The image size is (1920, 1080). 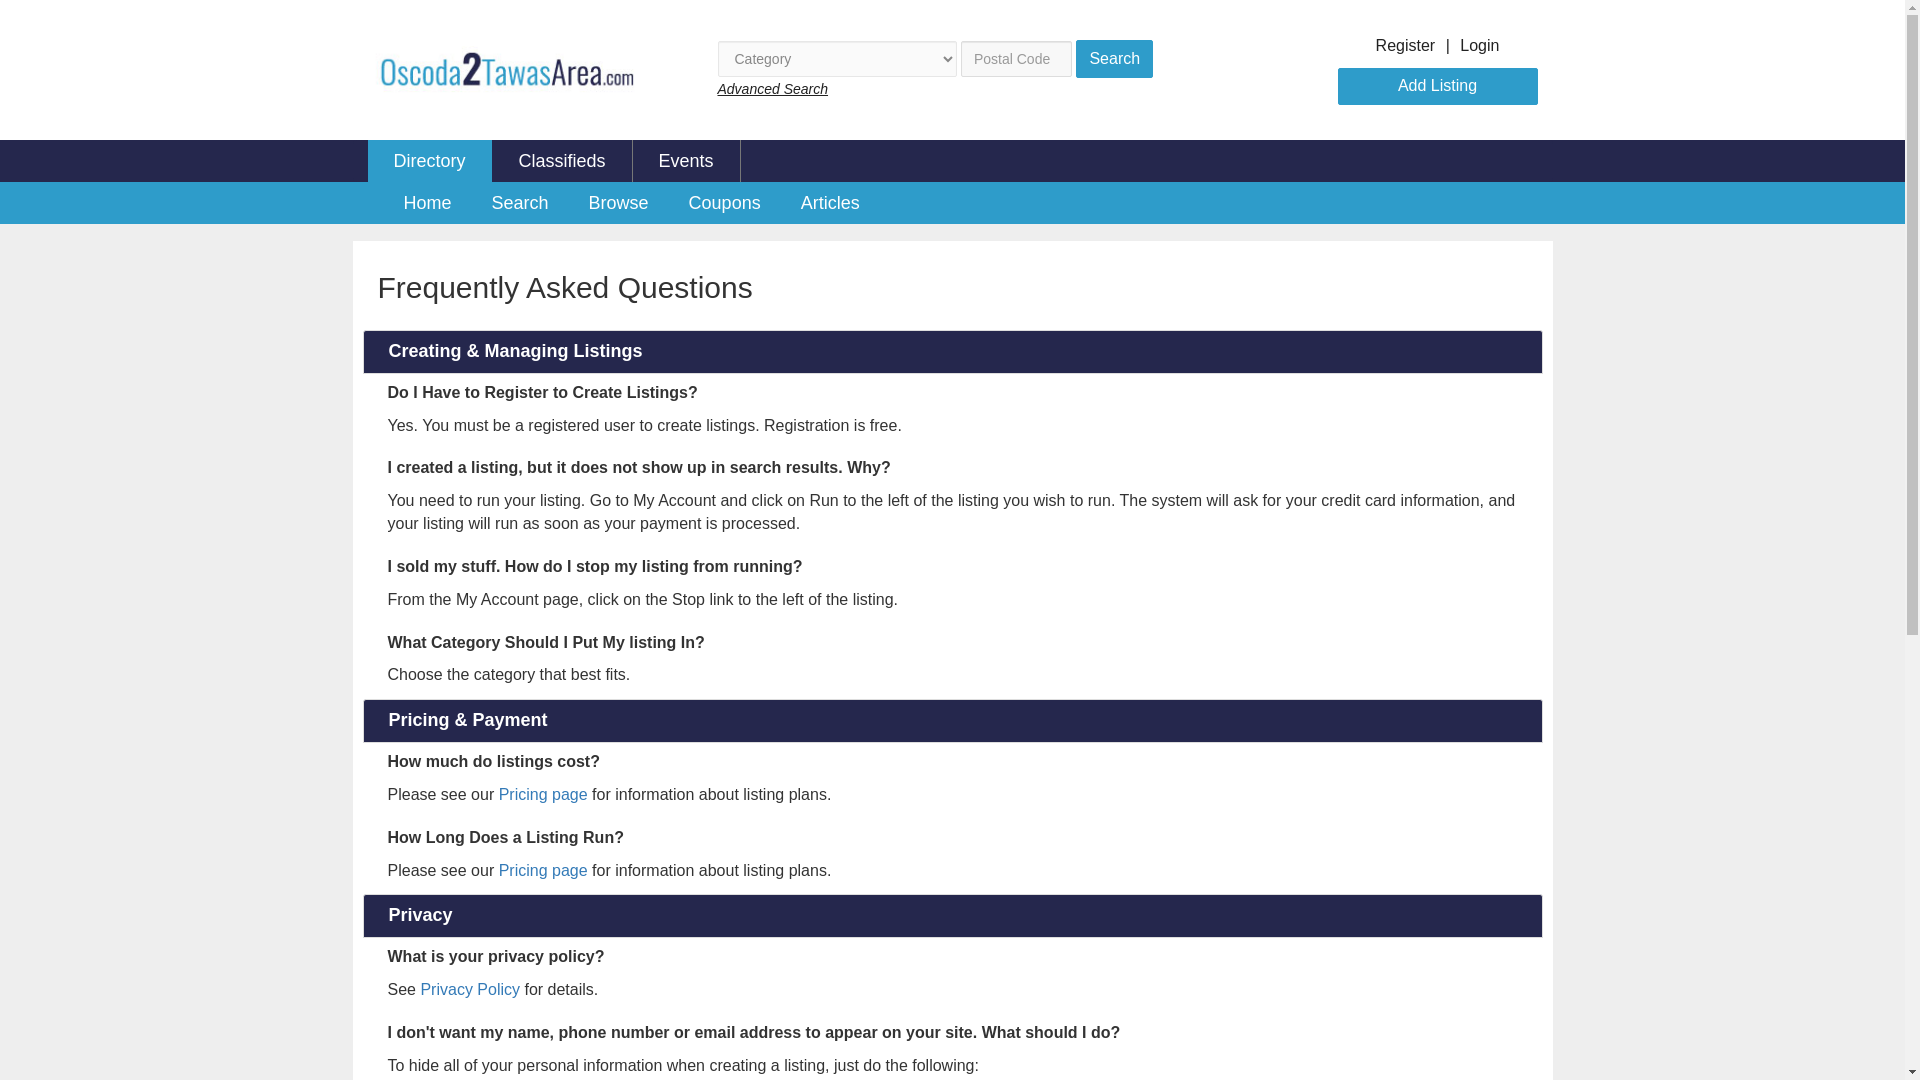 I want to click on Browse, so click(x=618, y=202).